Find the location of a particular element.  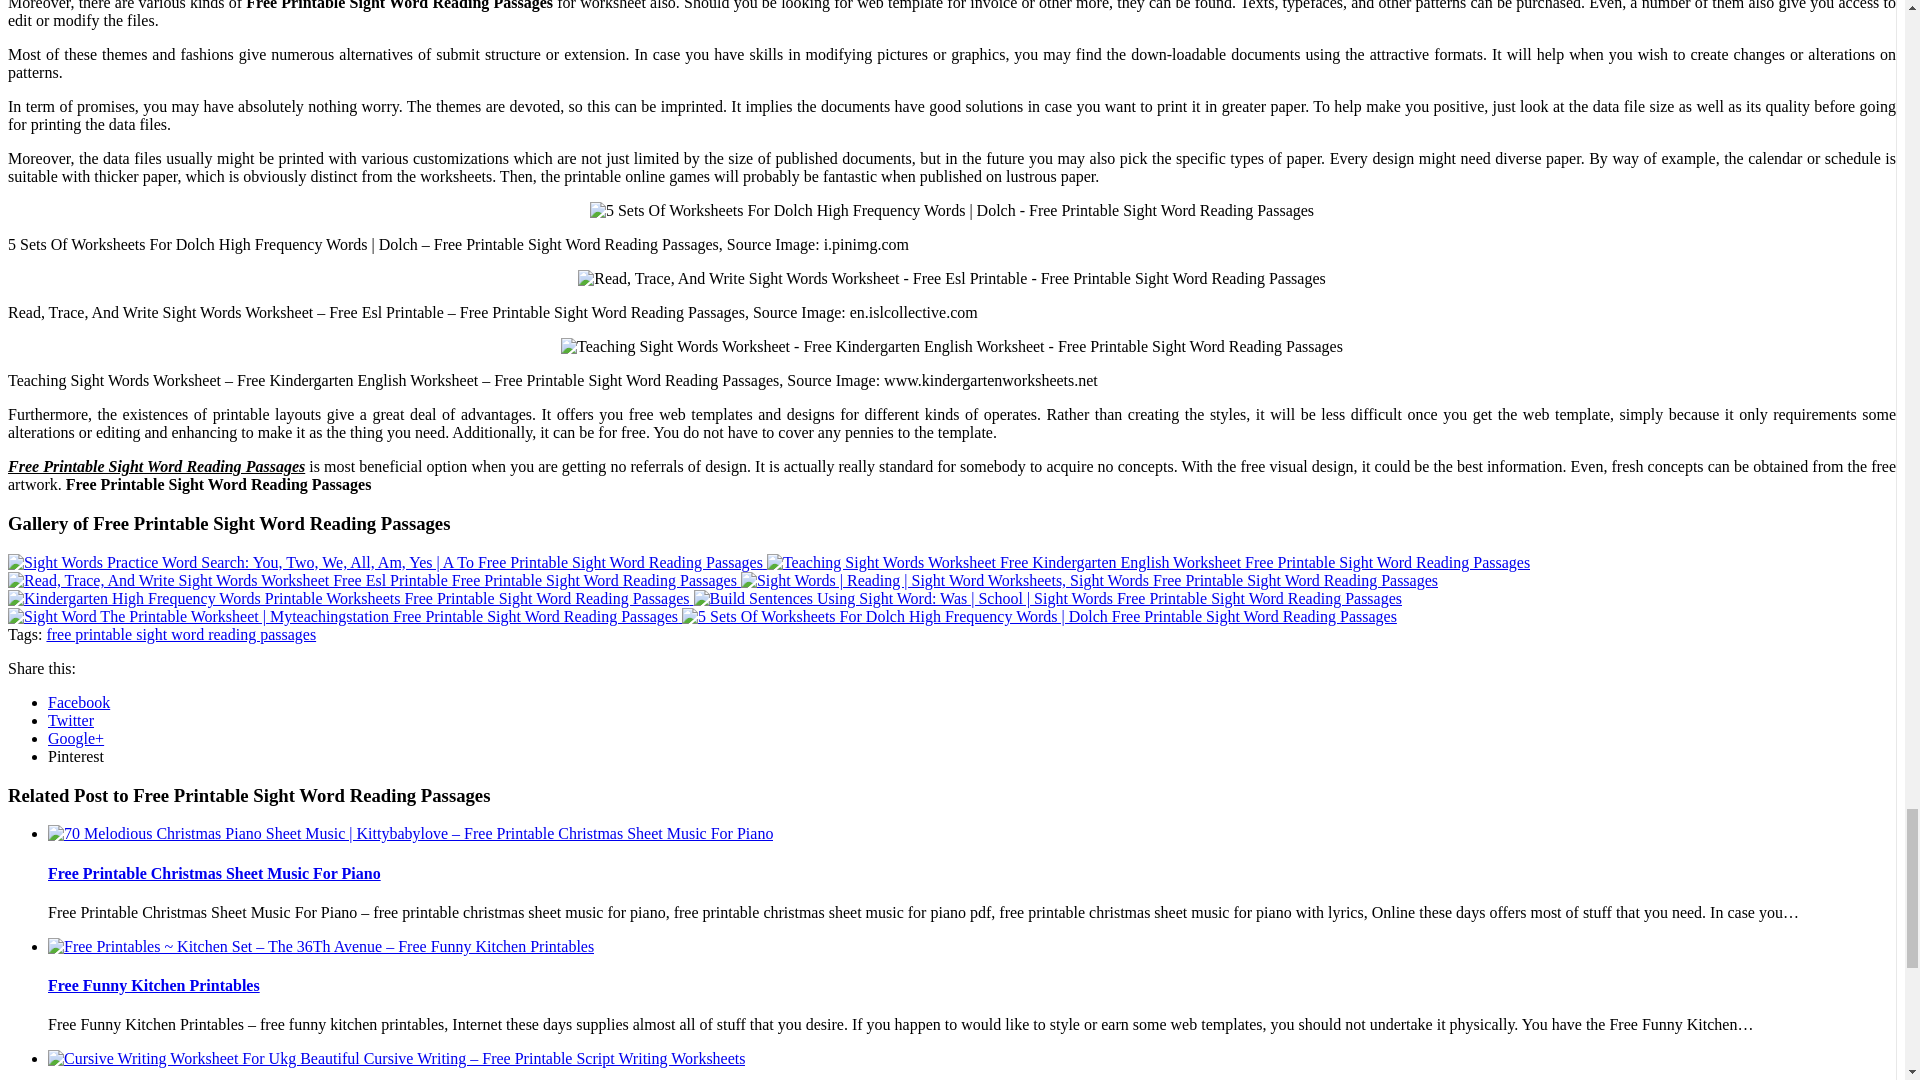

Pinterest is located at coordinates (76, 756).